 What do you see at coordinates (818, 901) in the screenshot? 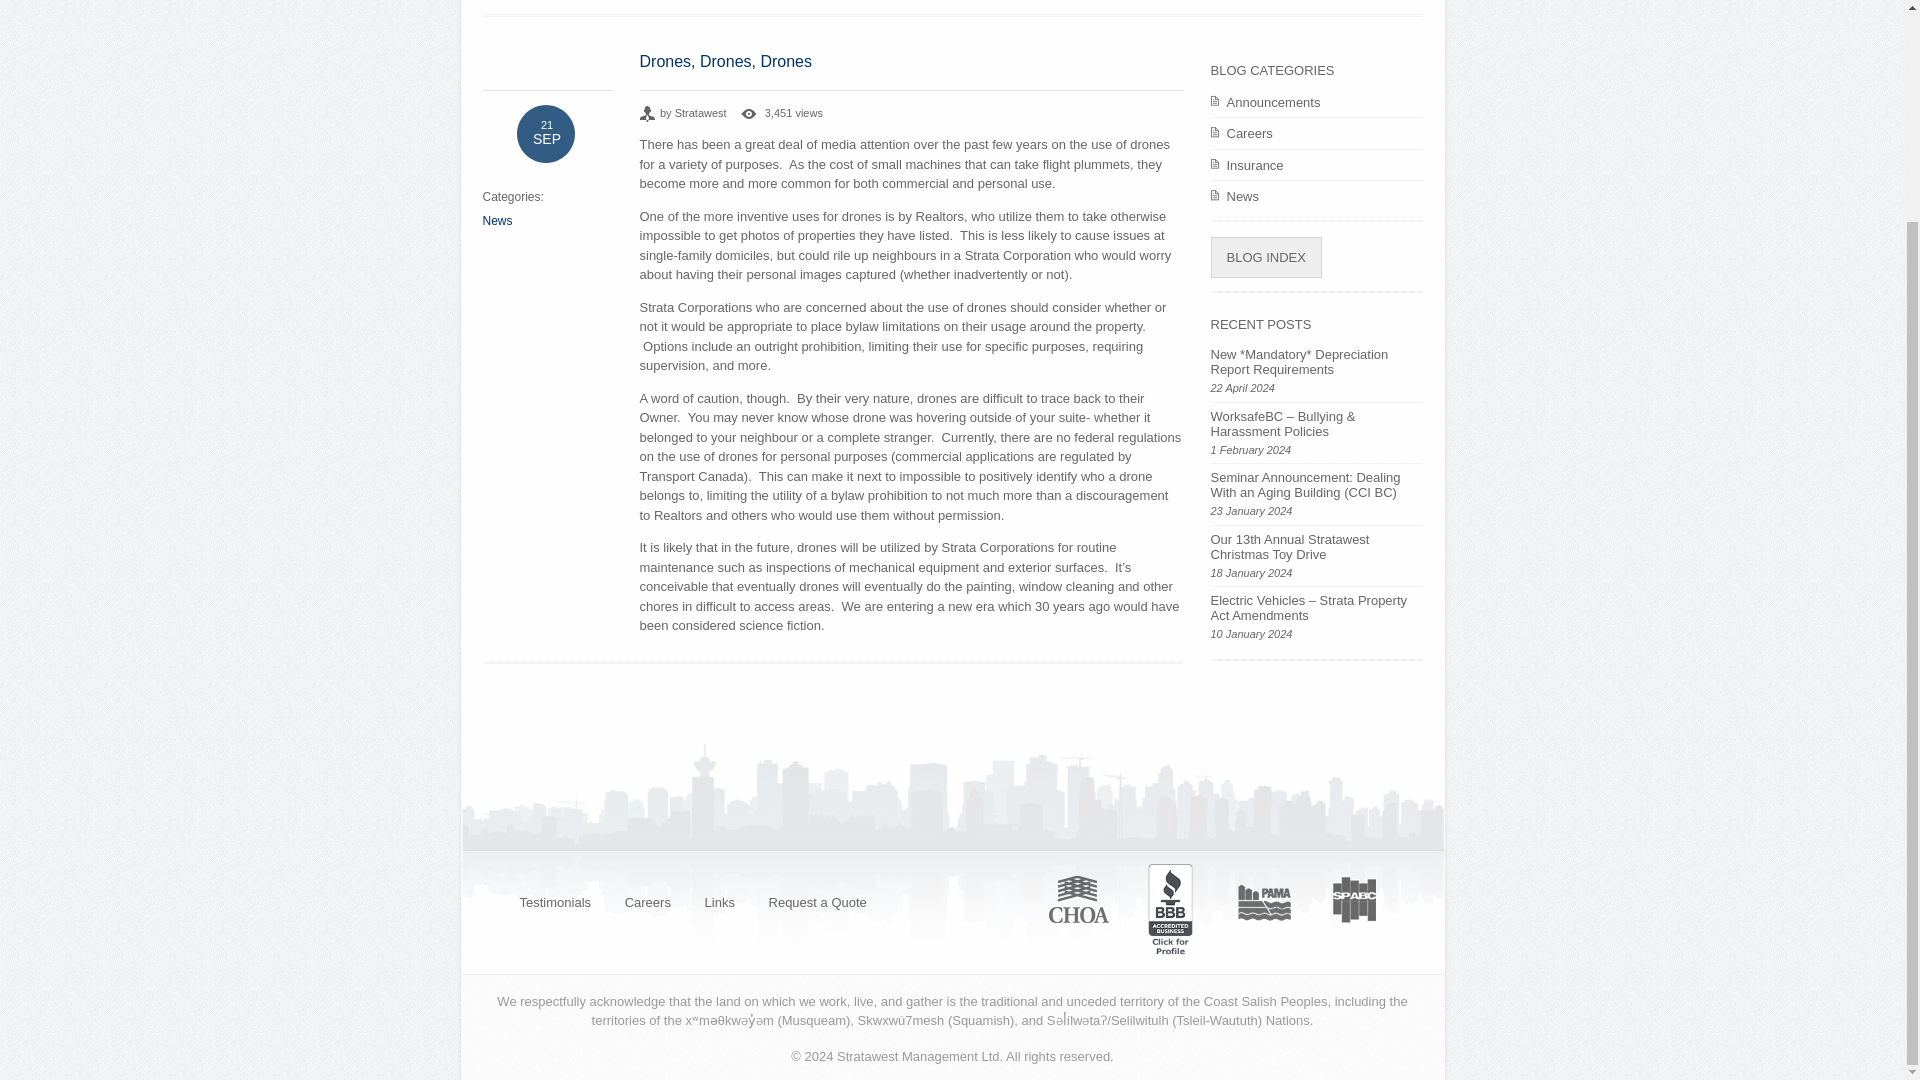
I see `Request a Quote` at bounding box center [818, 901].